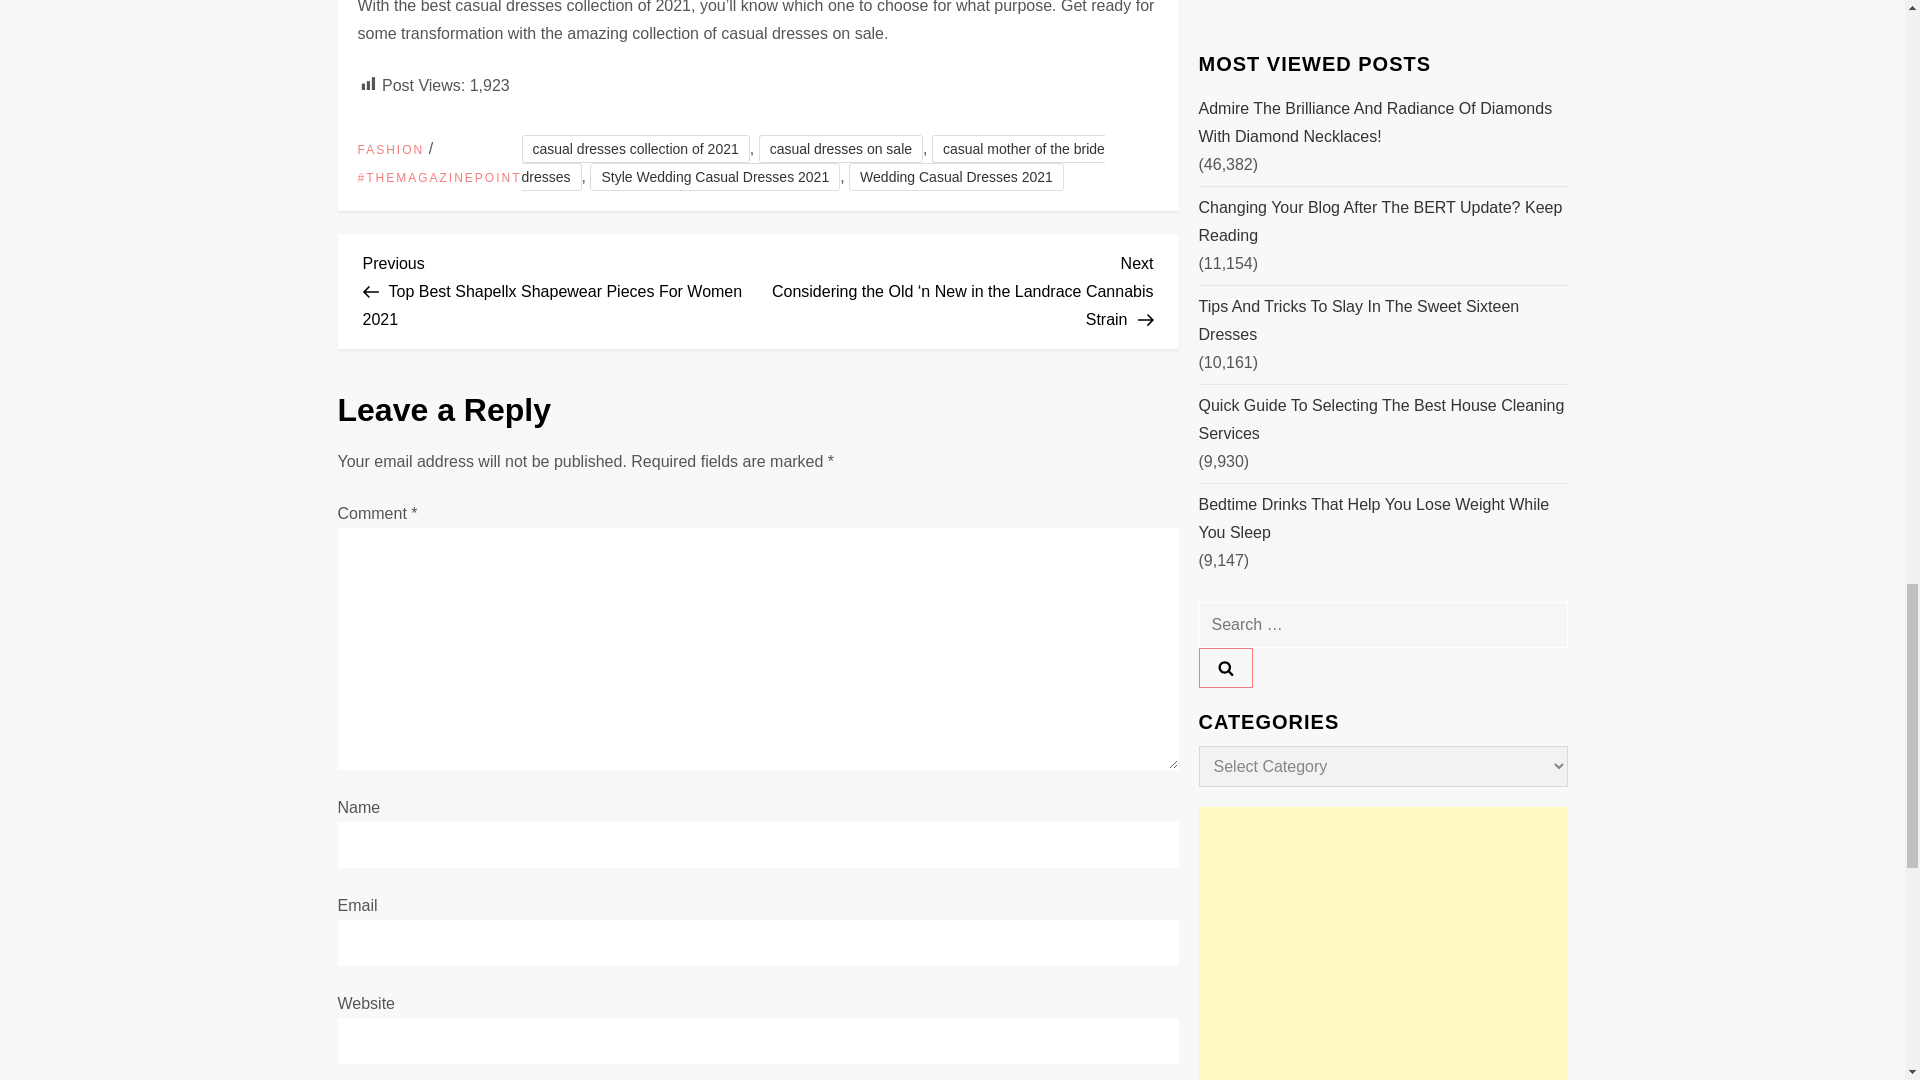 Image resolution: width=1920 pixels, height=1080 pixels. I want to click on casual dresses on sale, so click(840, 149).